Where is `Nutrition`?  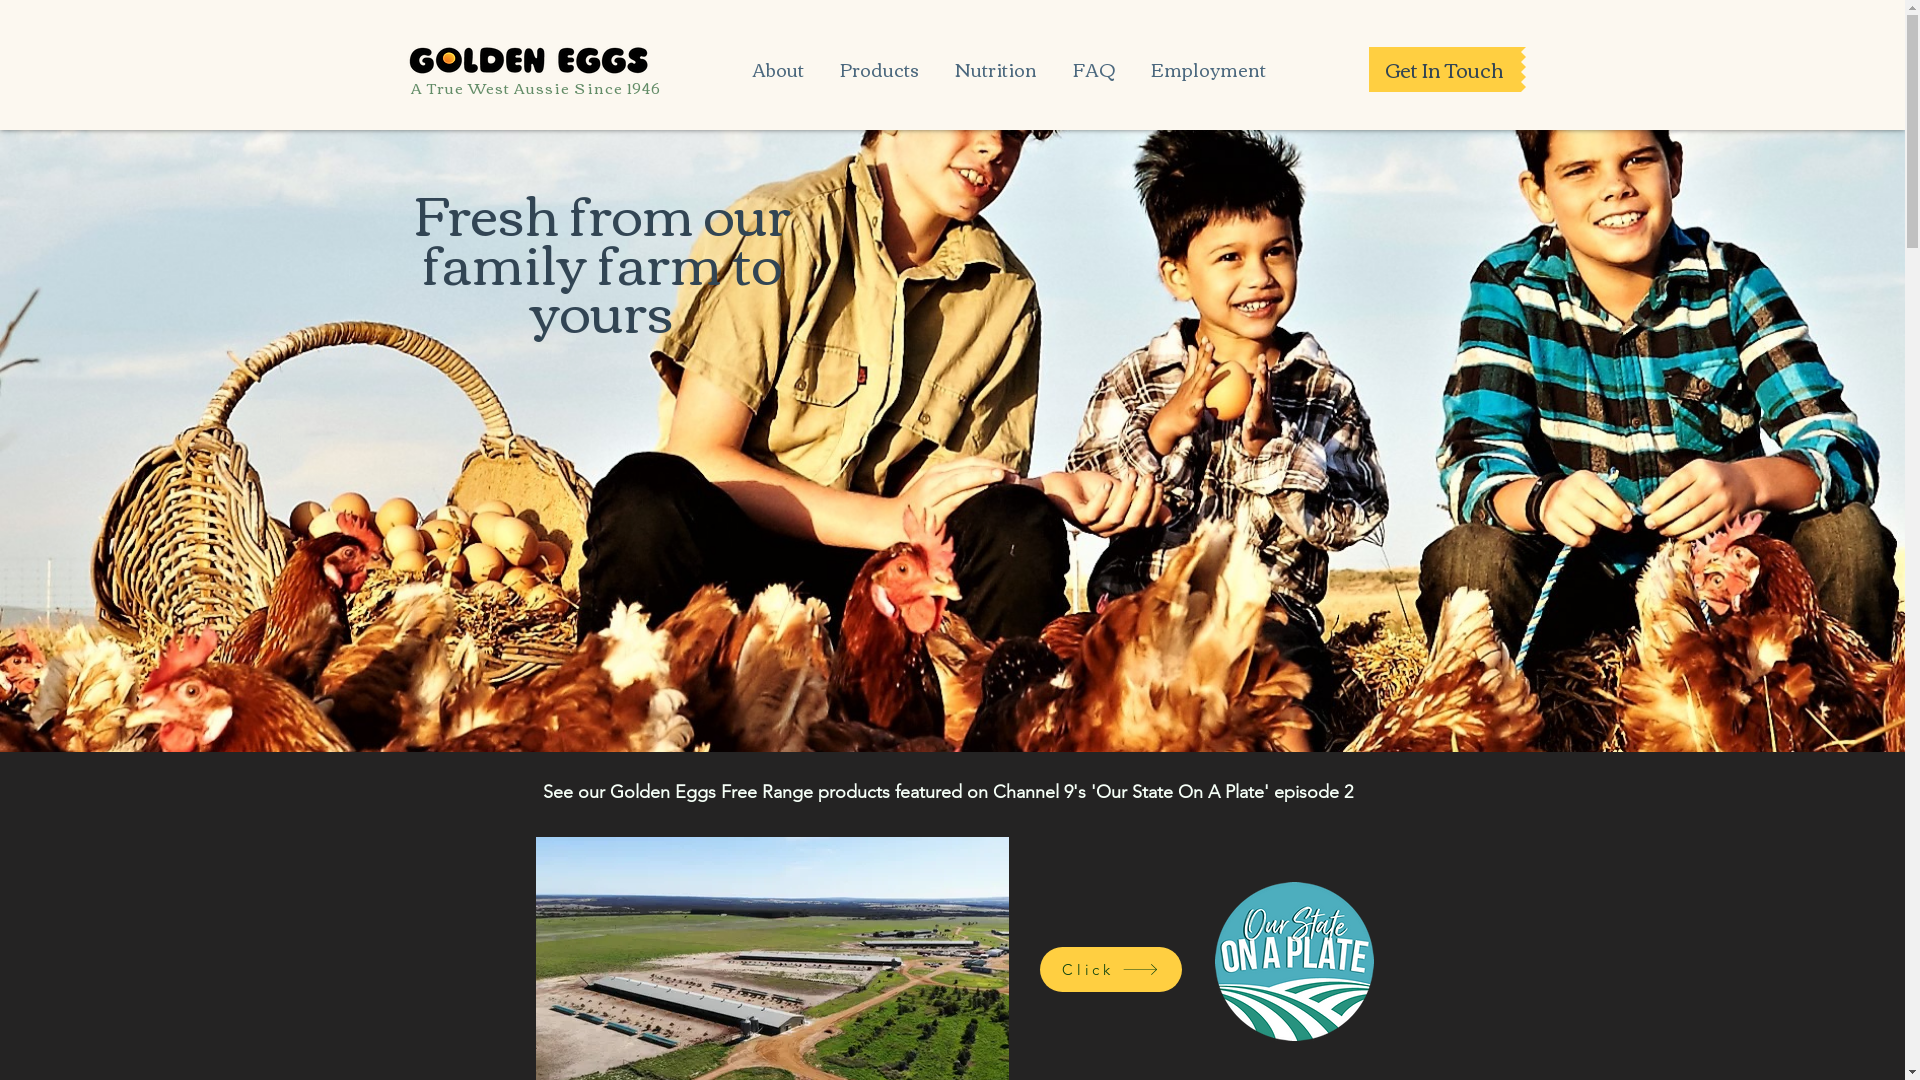 Nutrition is located at coordinates (995, 60).